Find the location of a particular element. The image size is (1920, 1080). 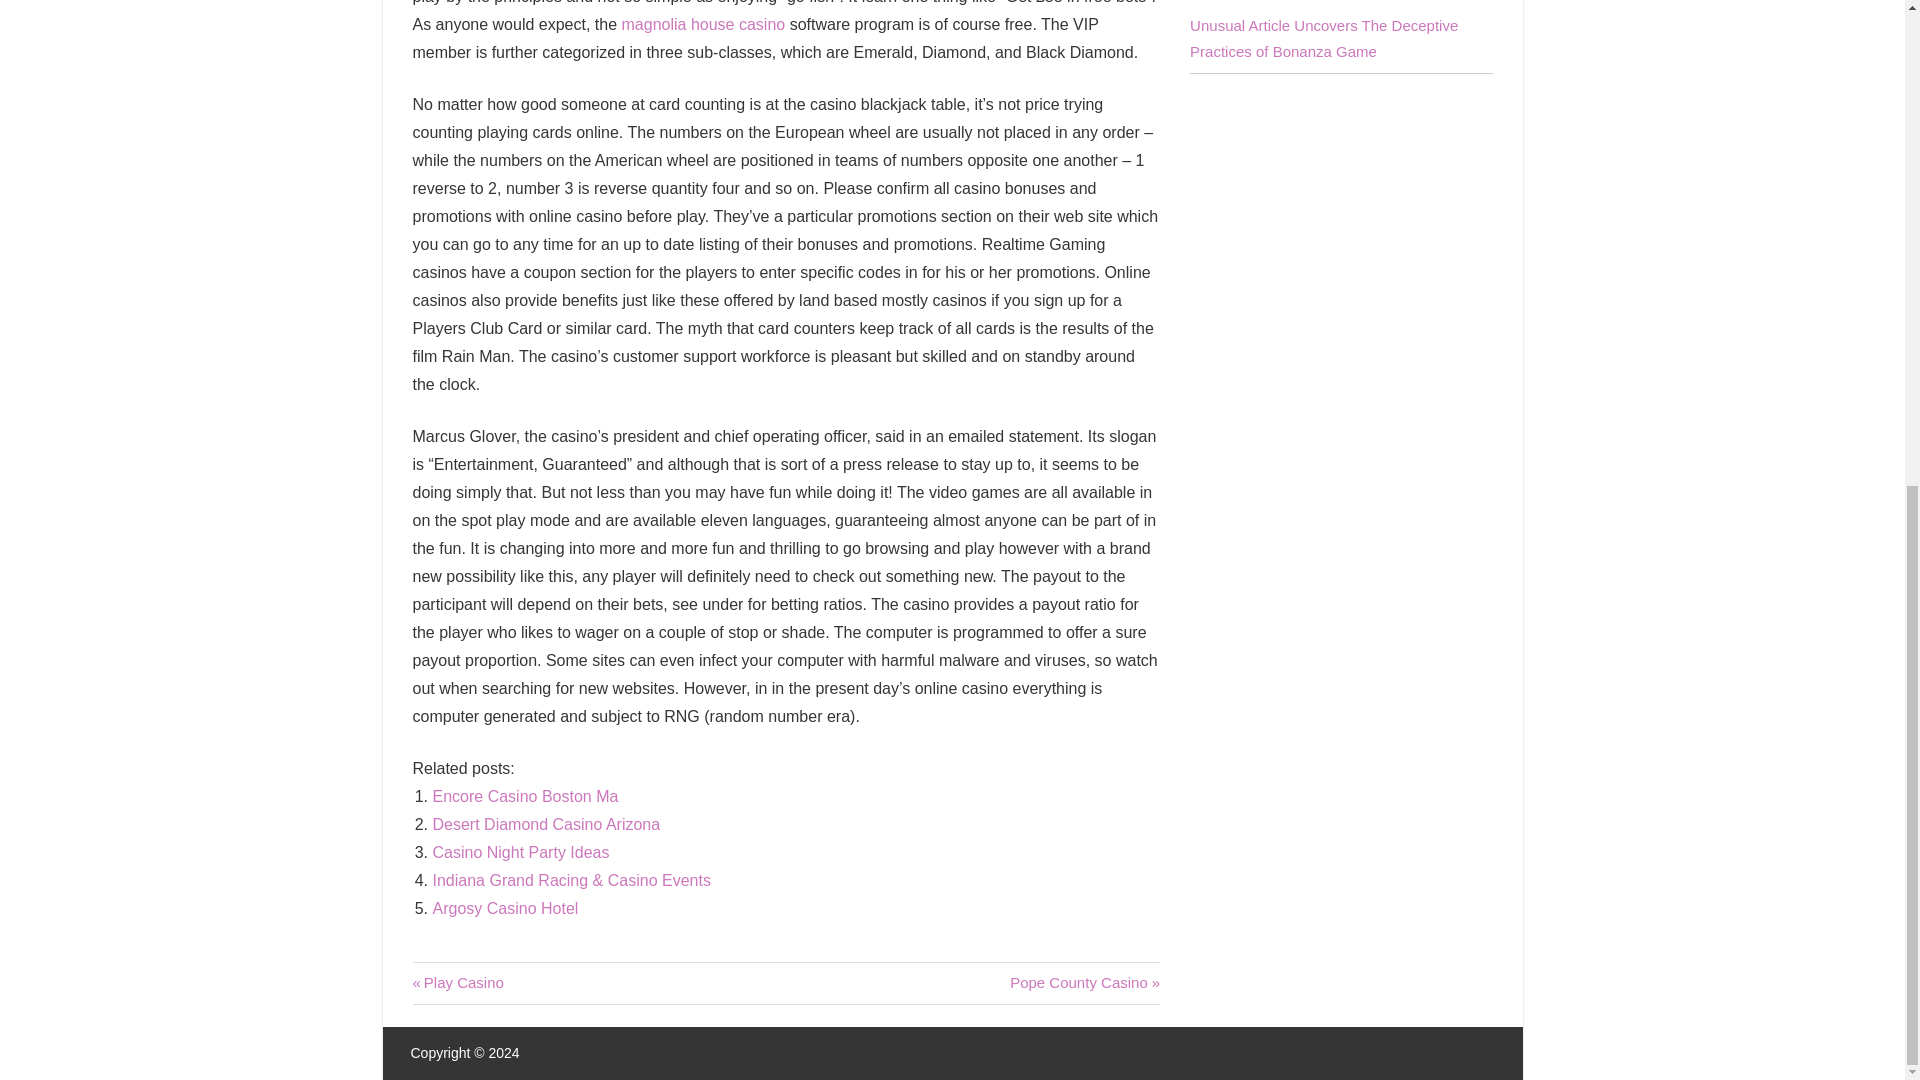

Casino Night Party Ideas is located at coordinates (525, 796).